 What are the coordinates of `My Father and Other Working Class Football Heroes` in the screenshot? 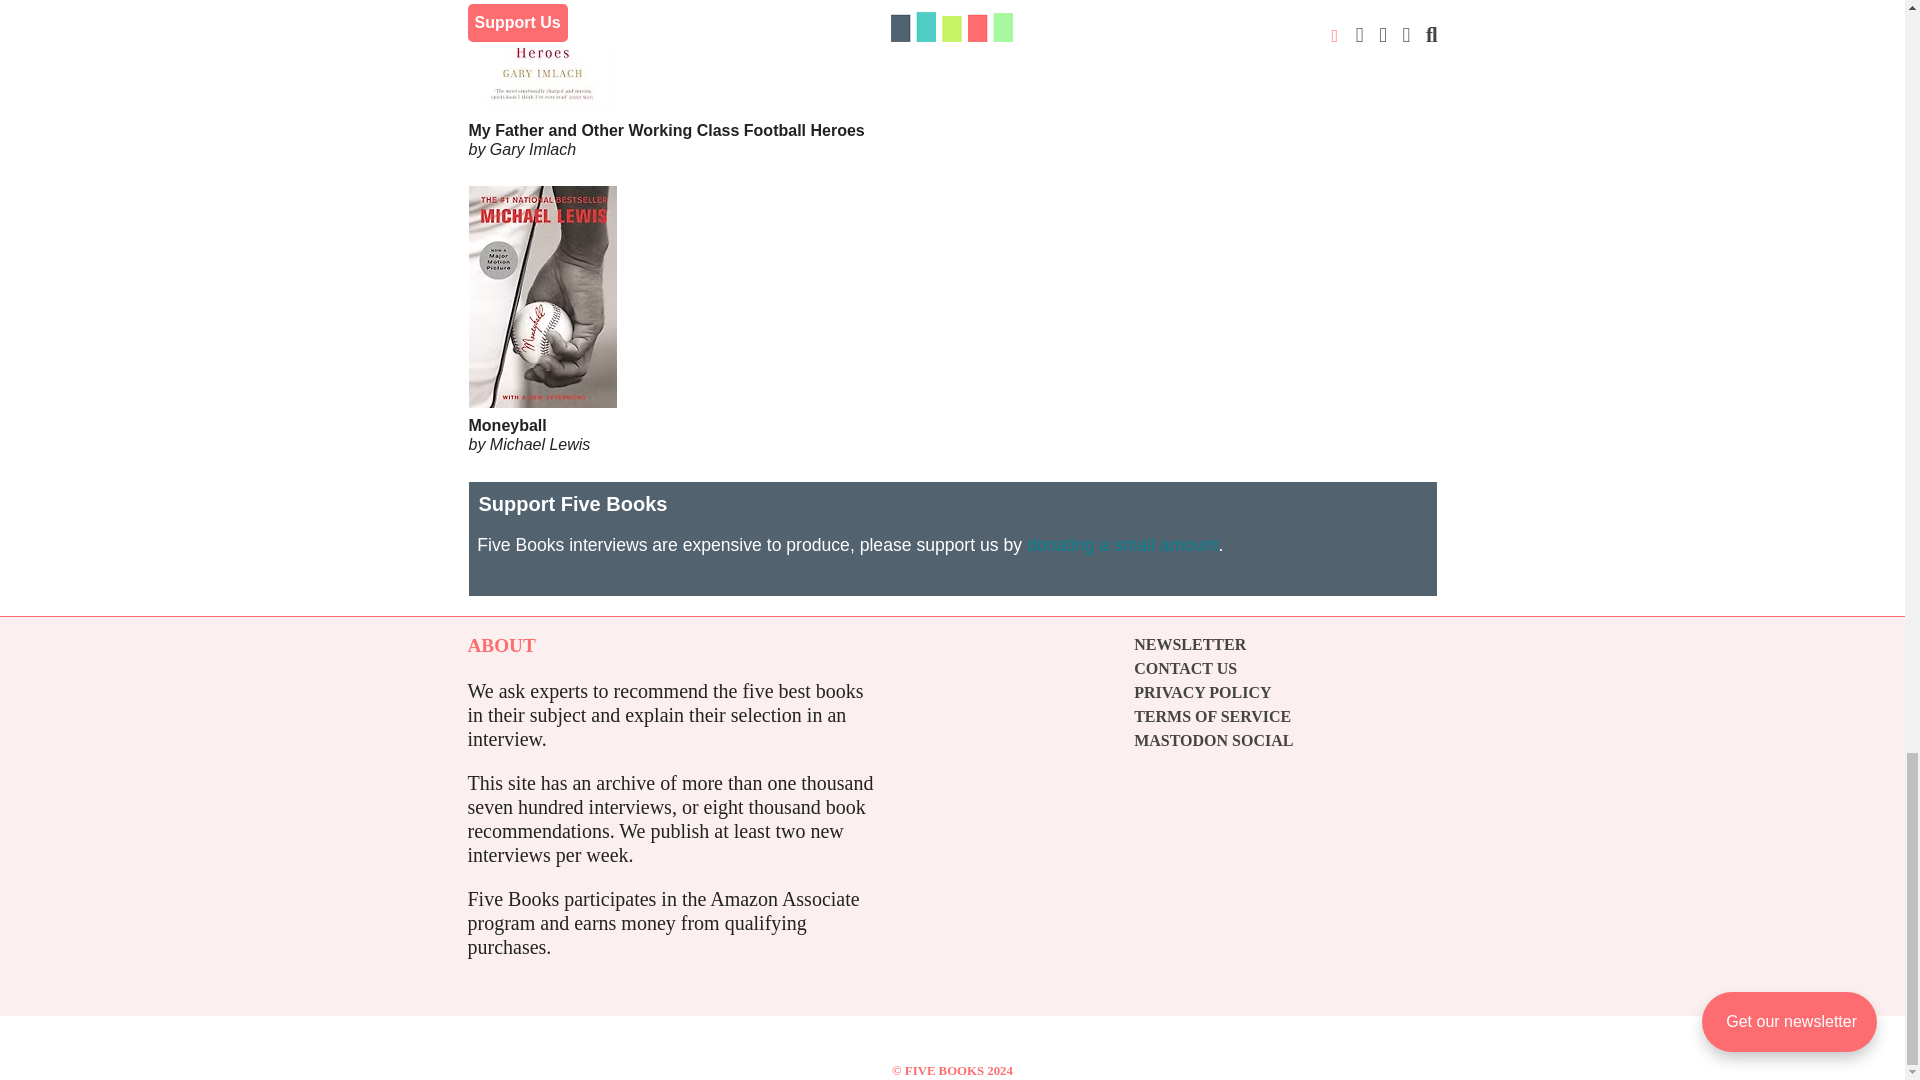 It's located at (952, 79).